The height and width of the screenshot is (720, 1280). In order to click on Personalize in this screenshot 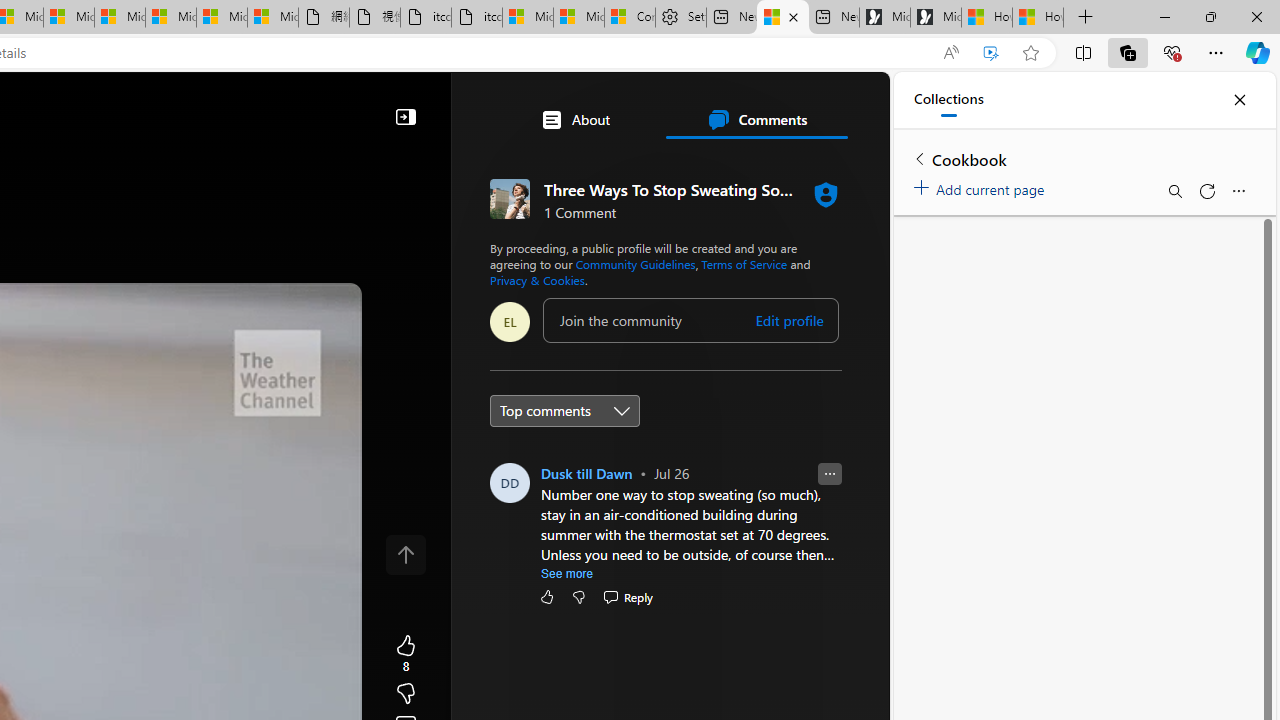, I will do `click(518, 162)`.